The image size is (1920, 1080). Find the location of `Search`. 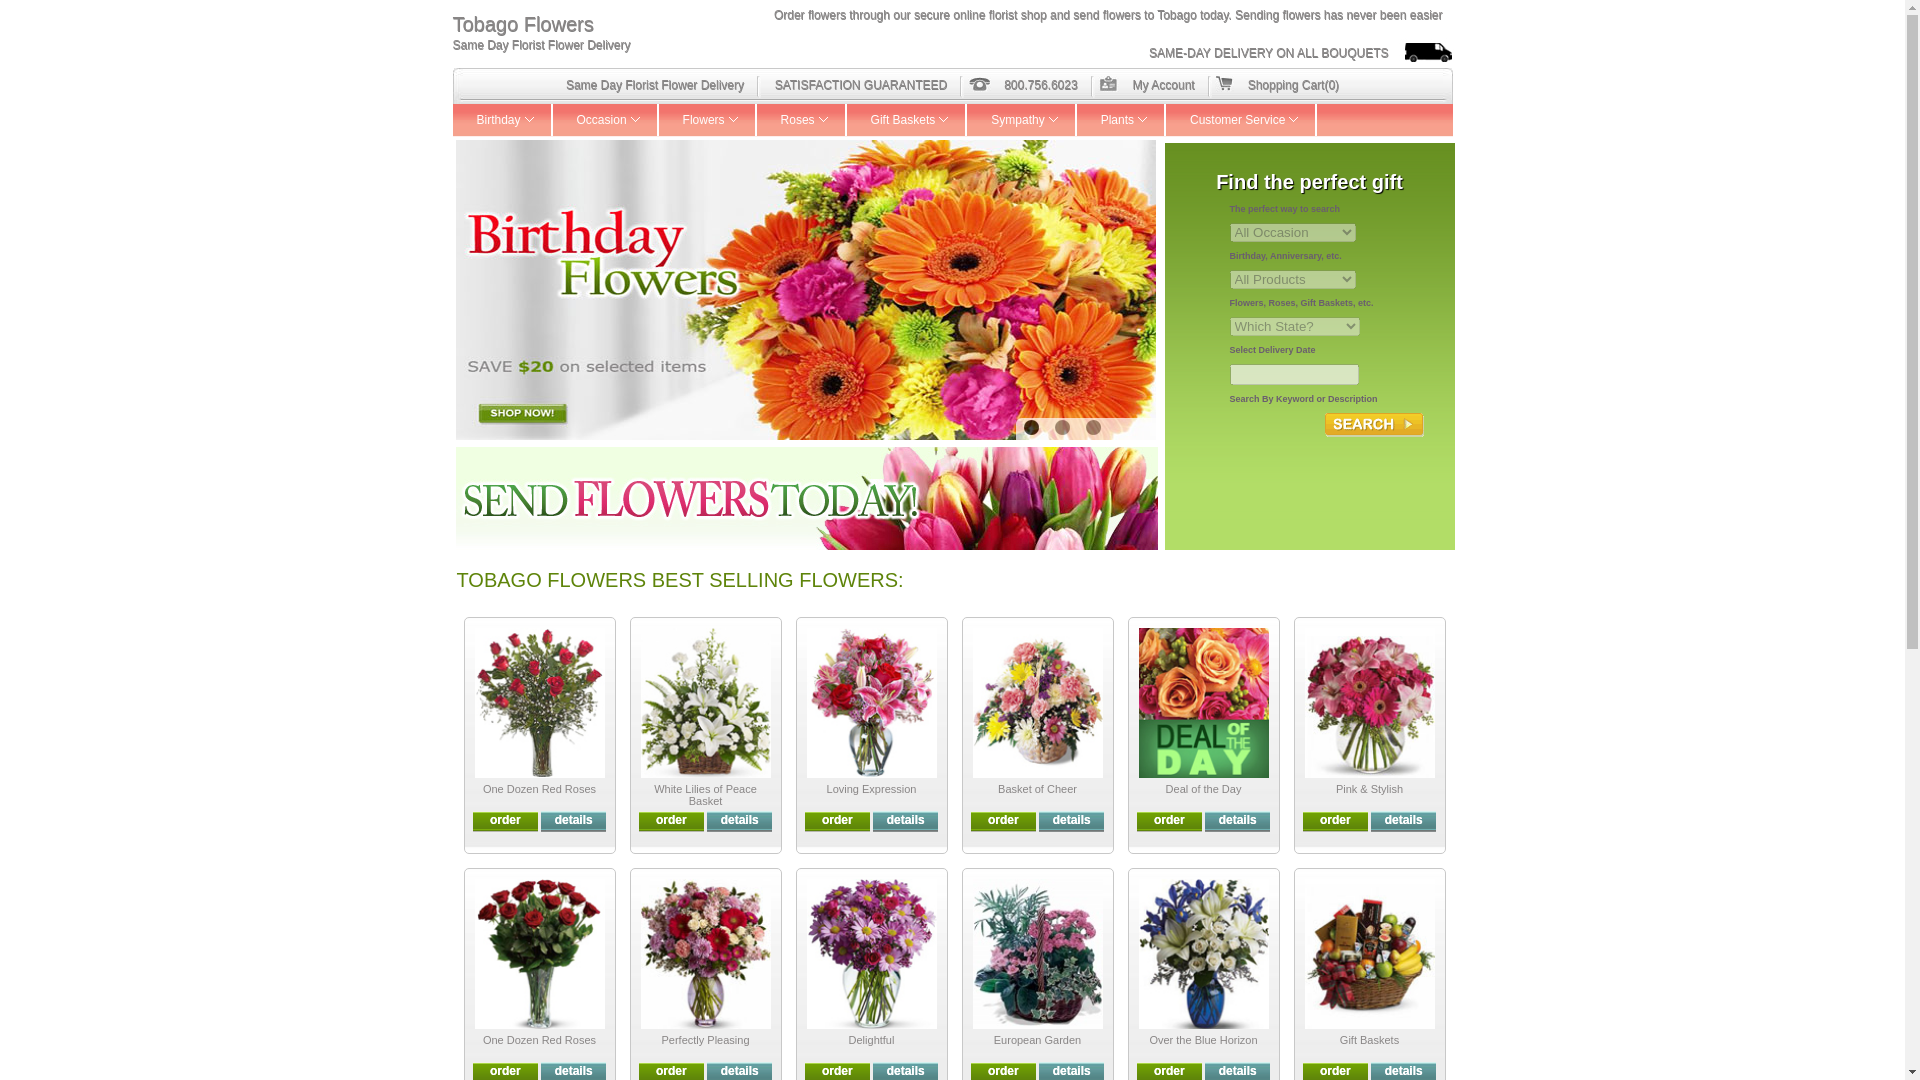

Search is located at coordinates (1374, 424).